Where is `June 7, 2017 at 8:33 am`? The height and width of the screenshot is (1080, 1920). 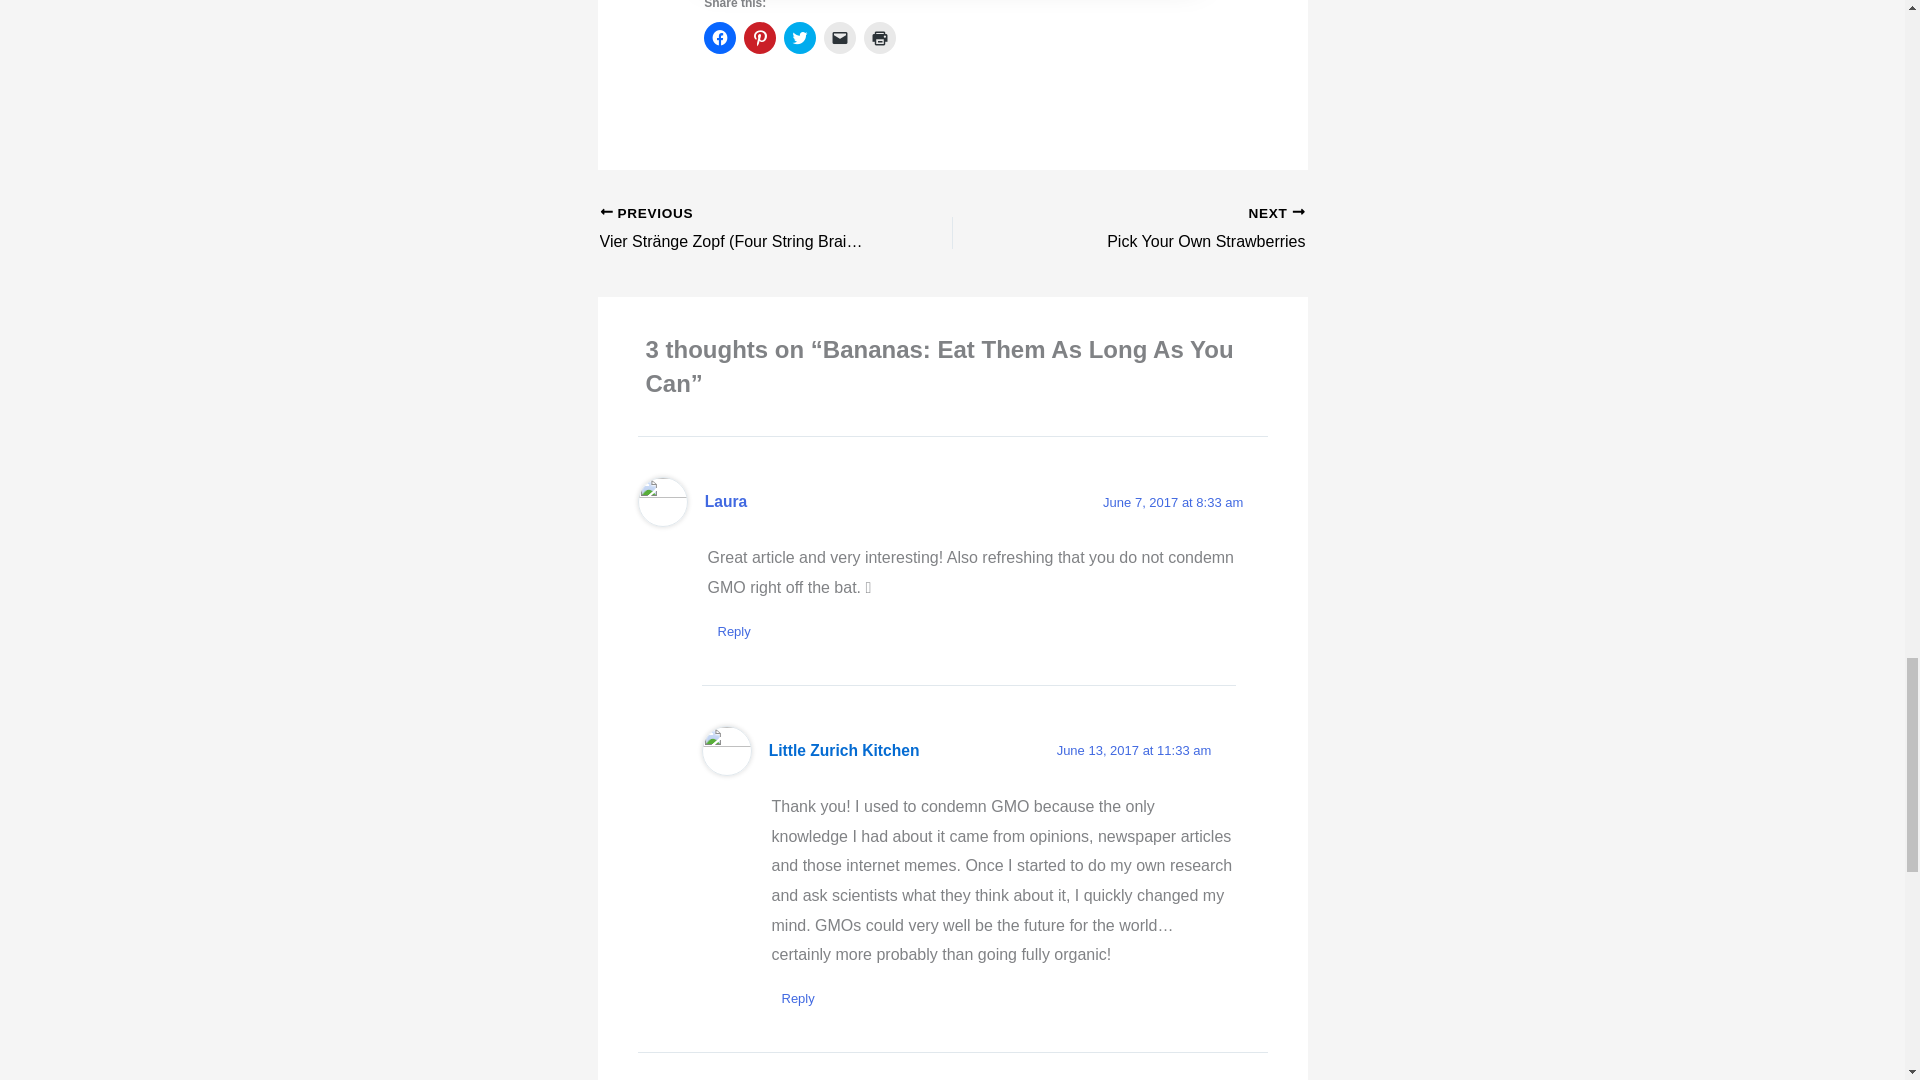
June 7, 2017 at 8:33 am is located at coordinates (1172, 502).